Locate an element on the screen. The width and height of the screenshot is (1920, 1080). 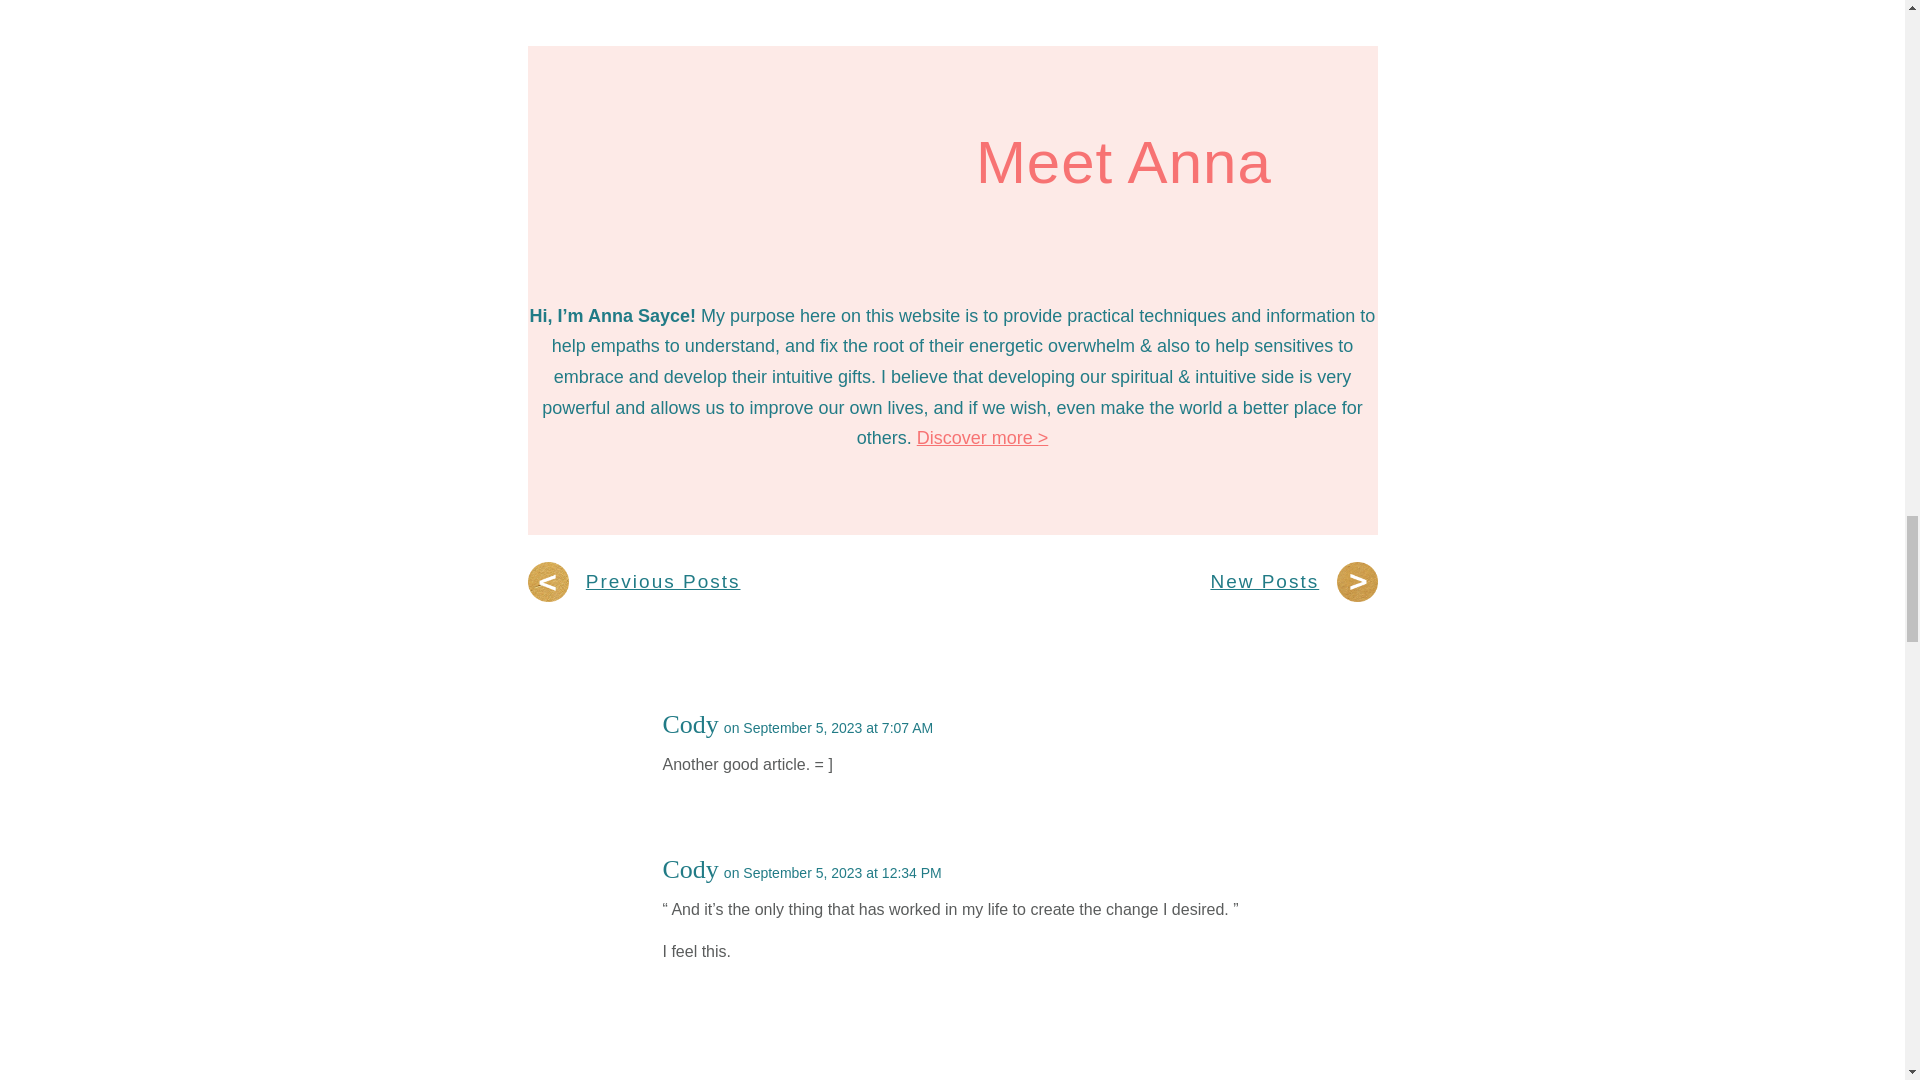
About Anna is located at coordinates (982, 438).